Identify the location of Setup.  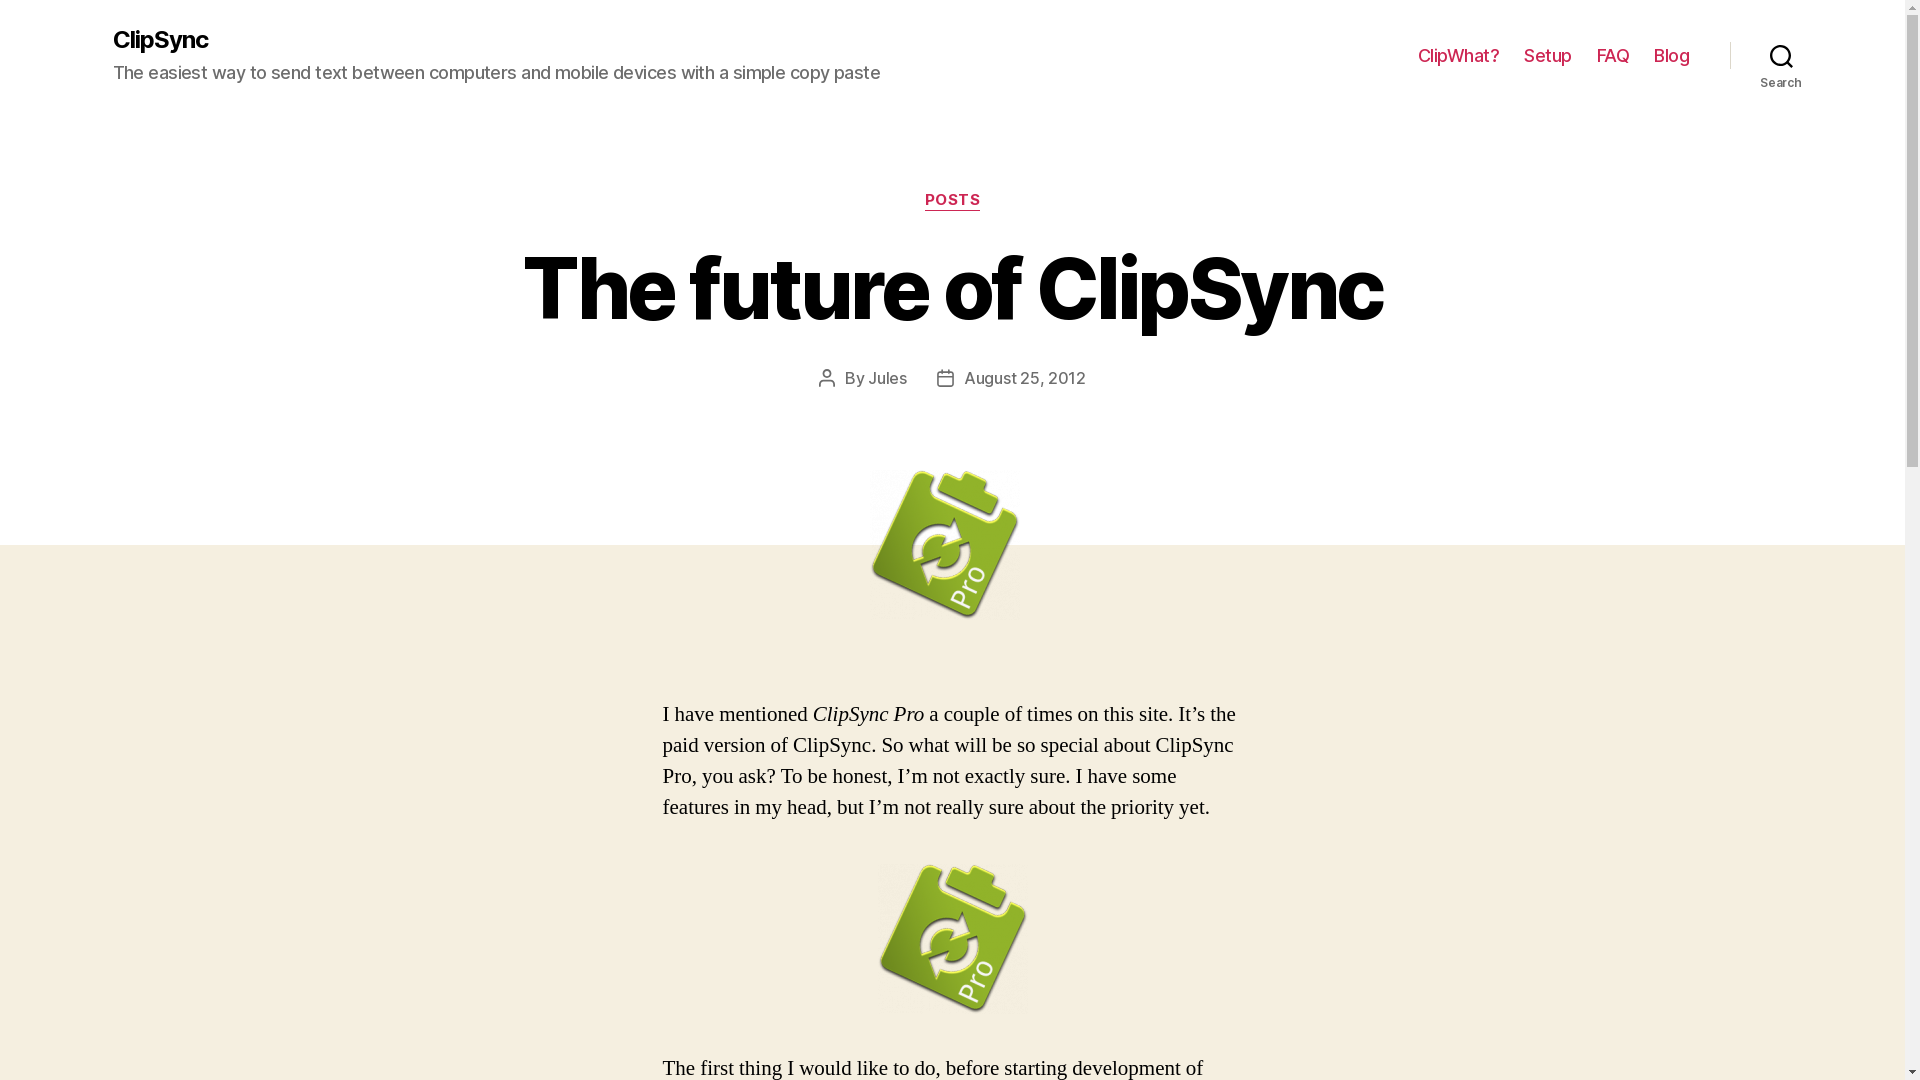
(1548, 56).